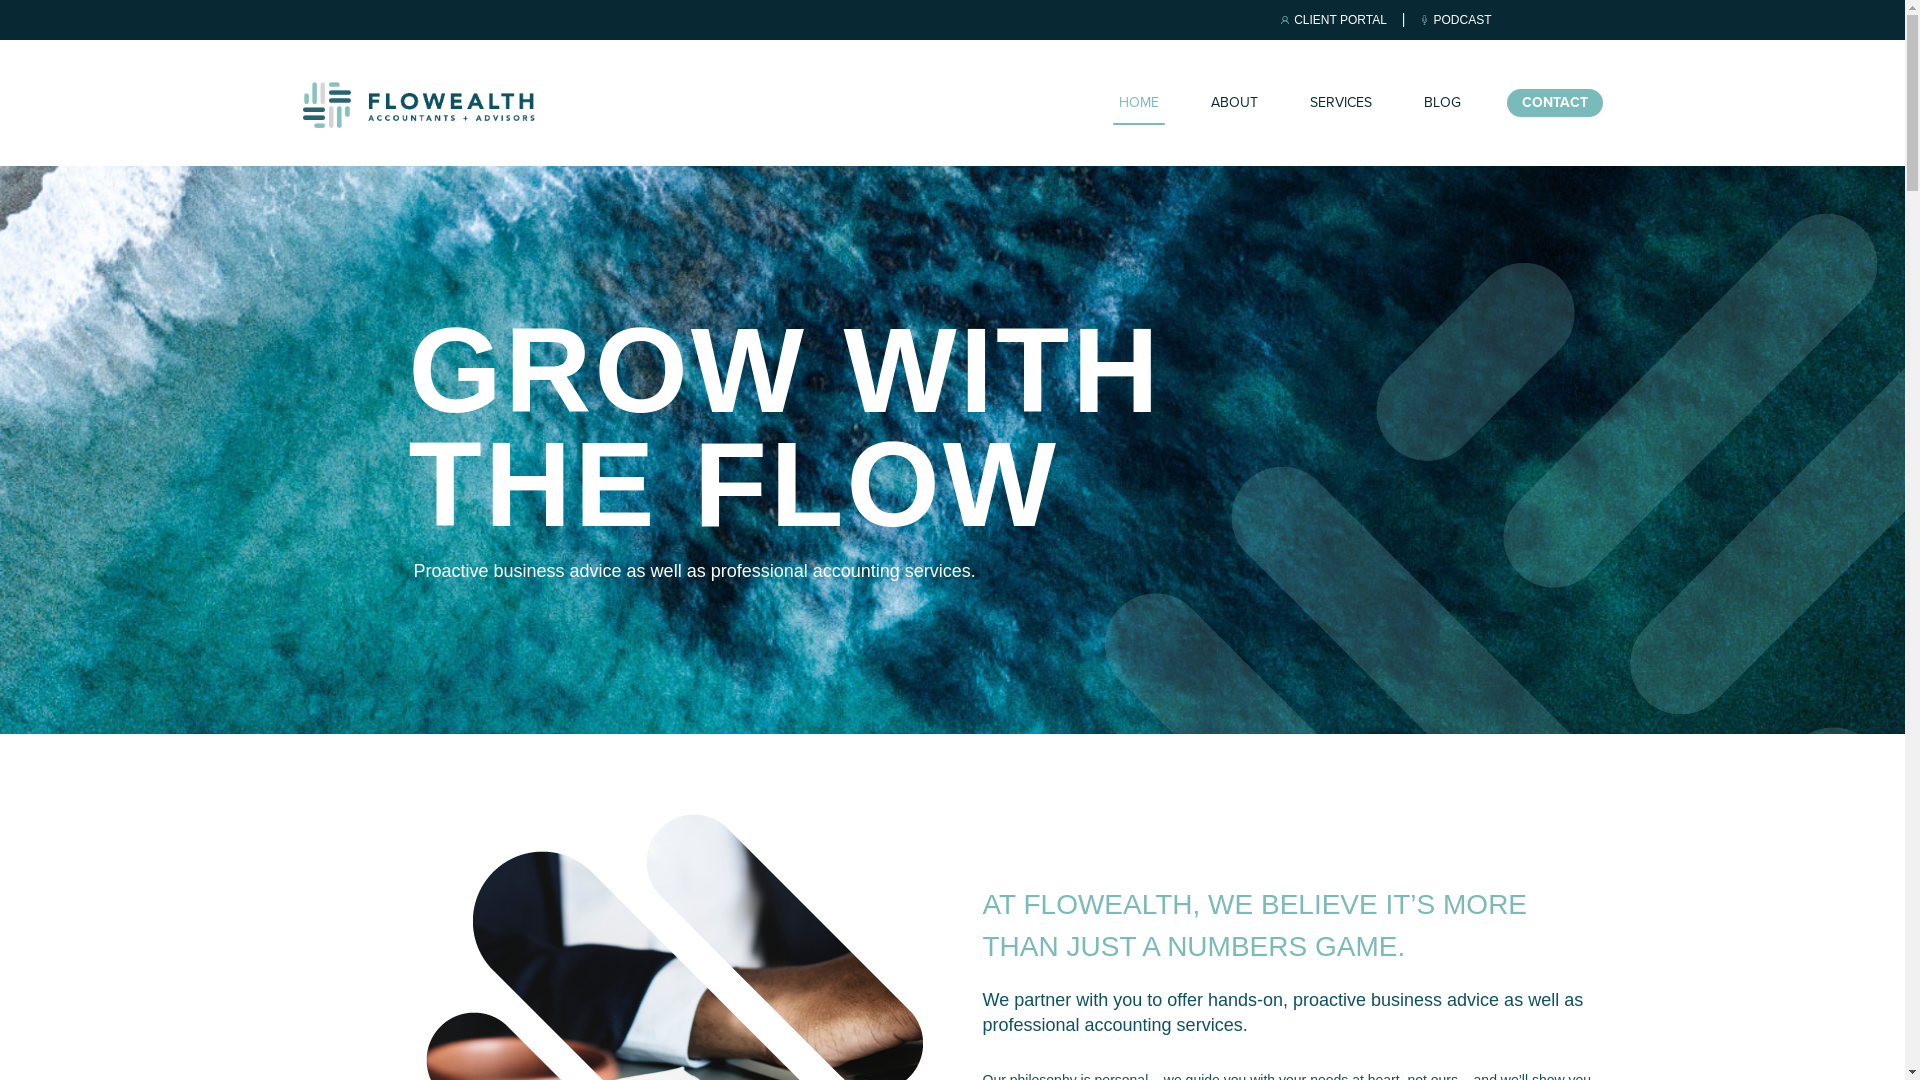  Describe the element at coordinates (1234, 103) in the screenshot. I see `ABOUT` at that location.